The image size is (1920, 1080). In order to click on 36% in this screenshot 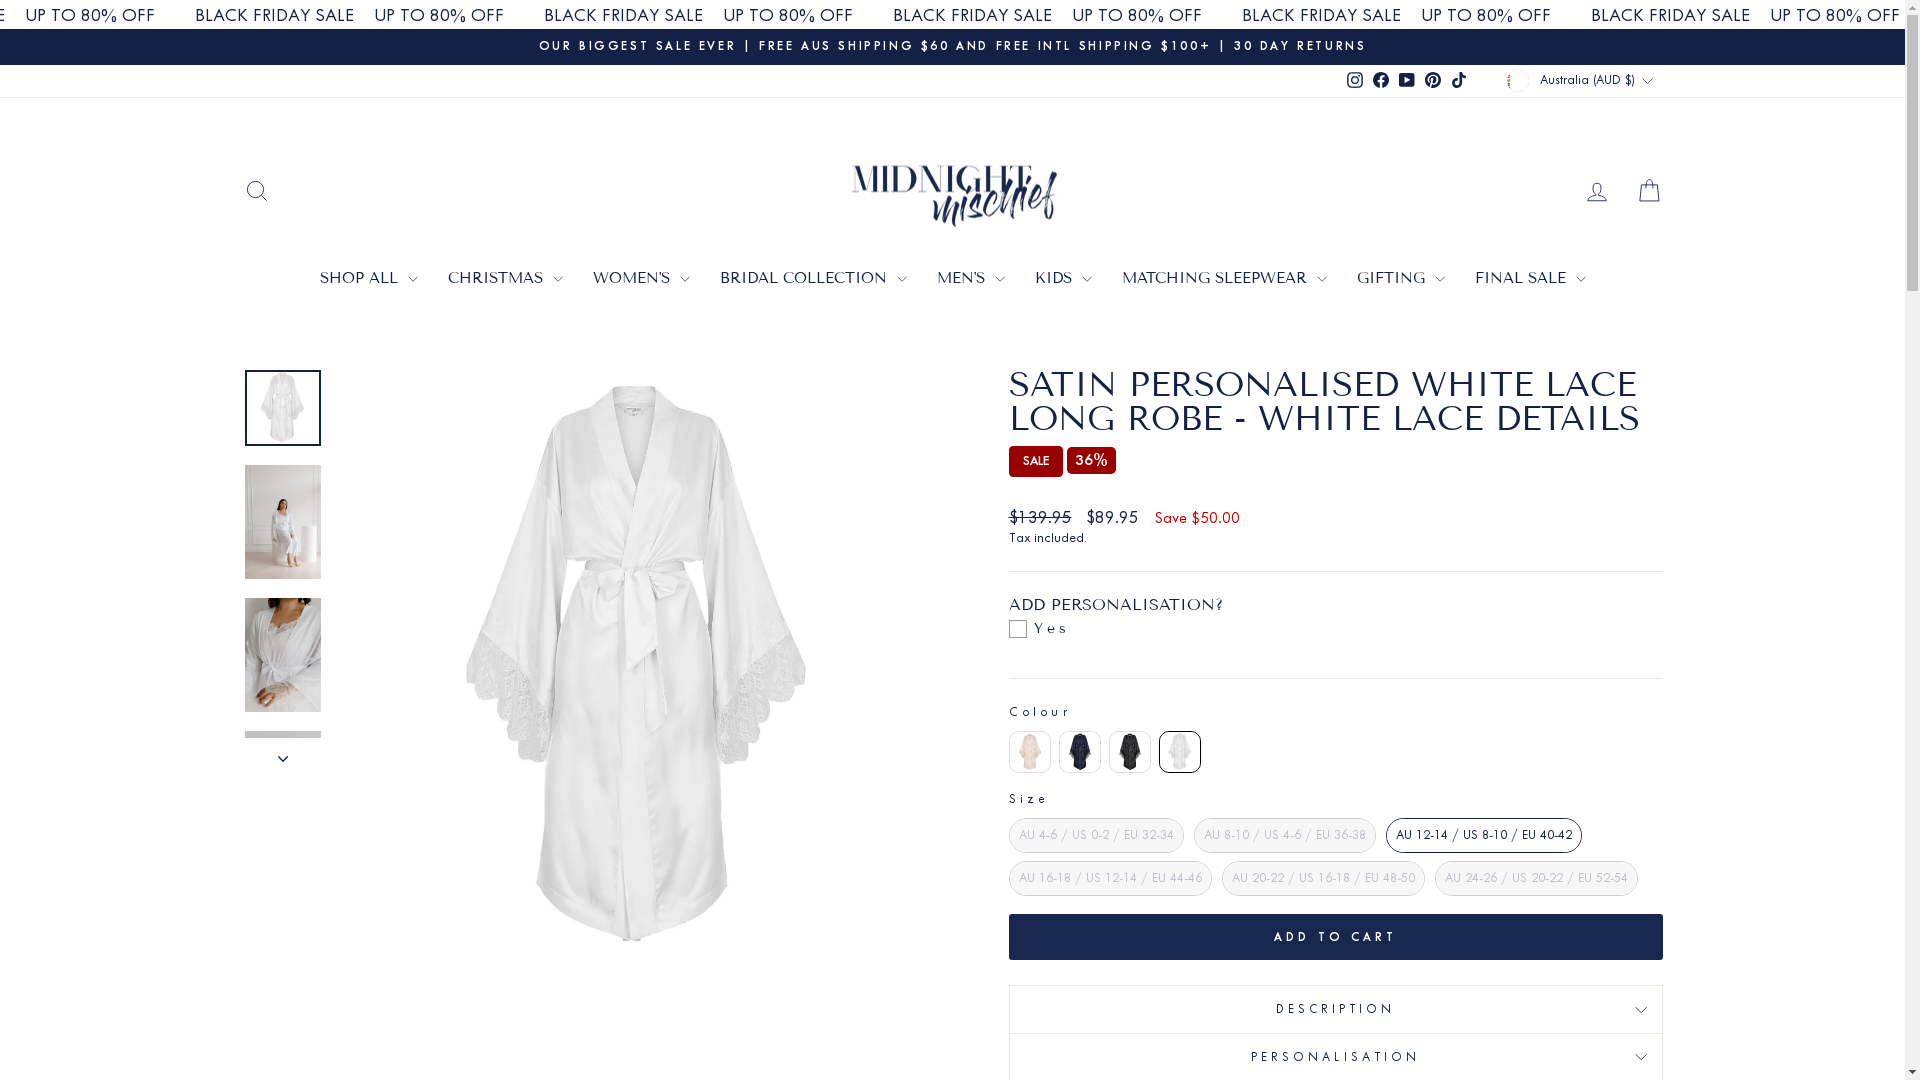, I will do `click(1090, 460)`.